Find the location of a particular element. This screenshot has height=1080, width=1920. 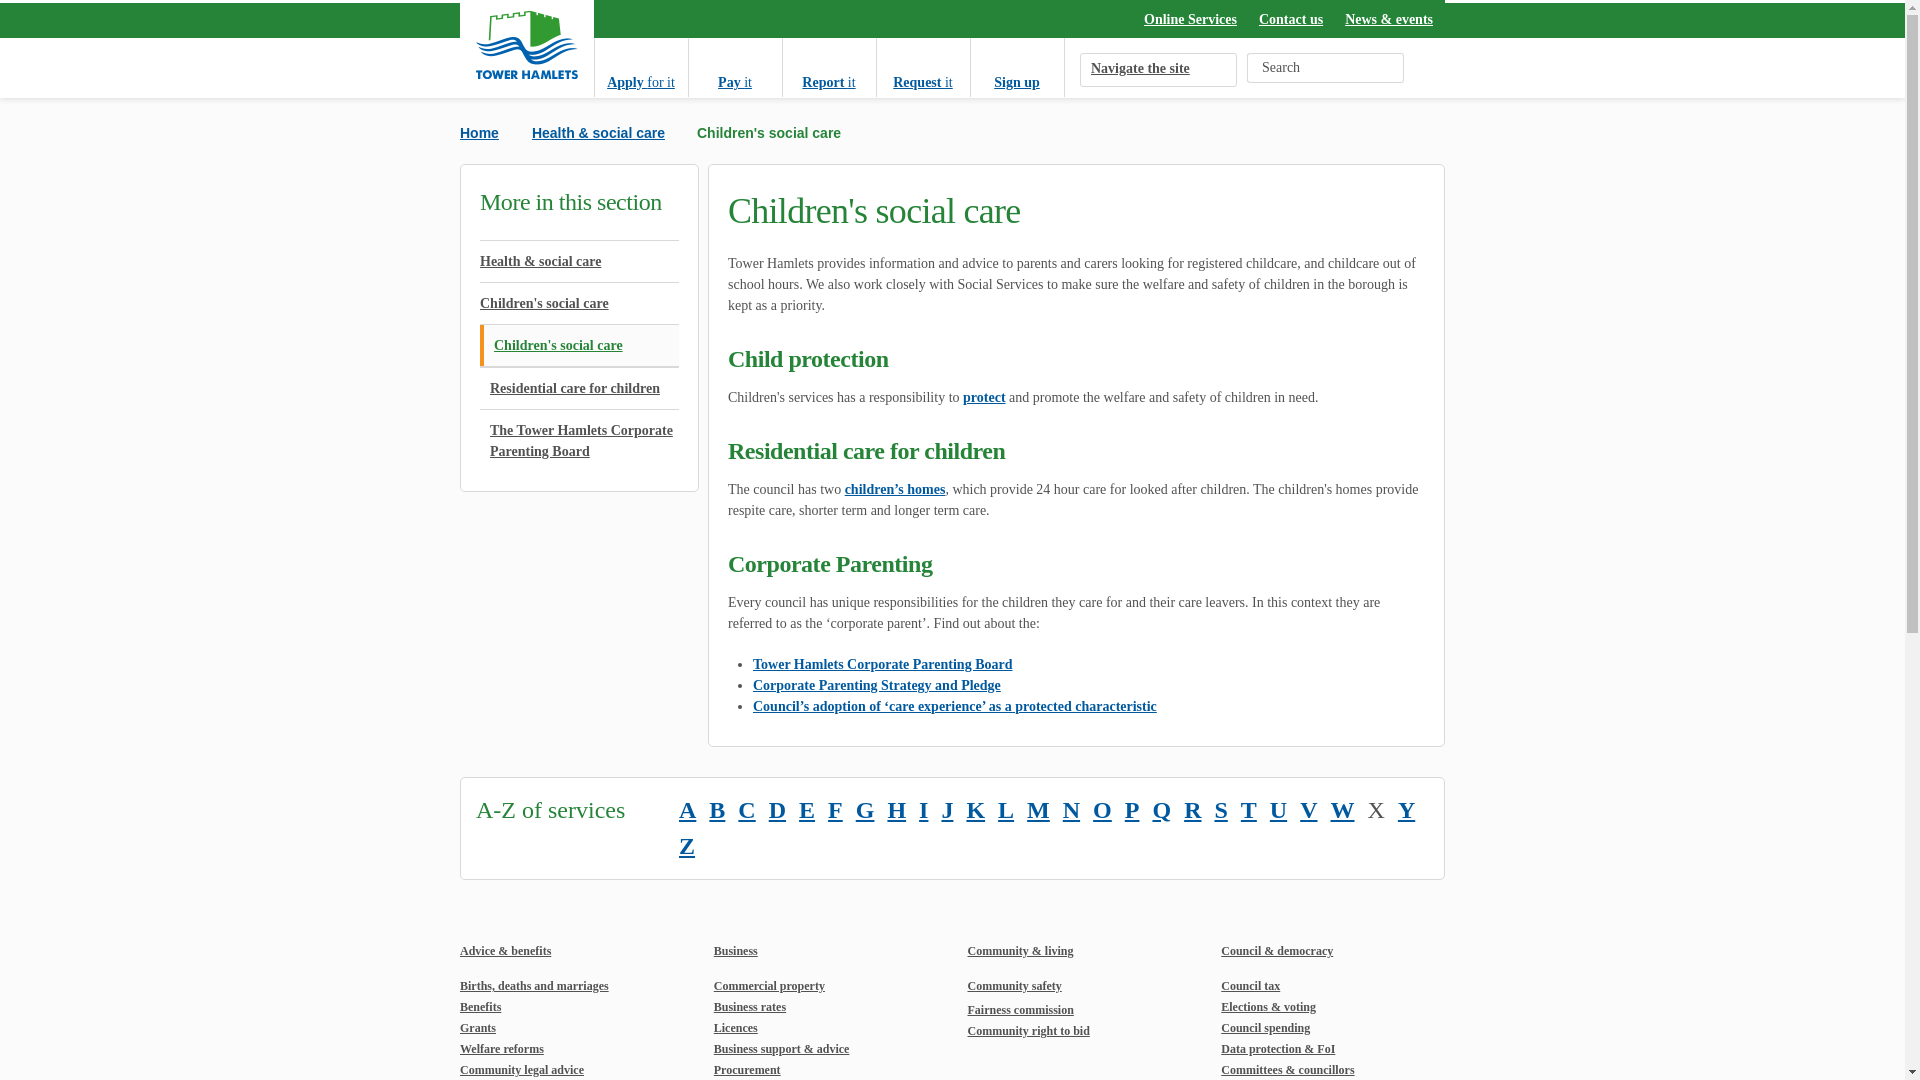

Children's social care is located at coordinates (580, 346).